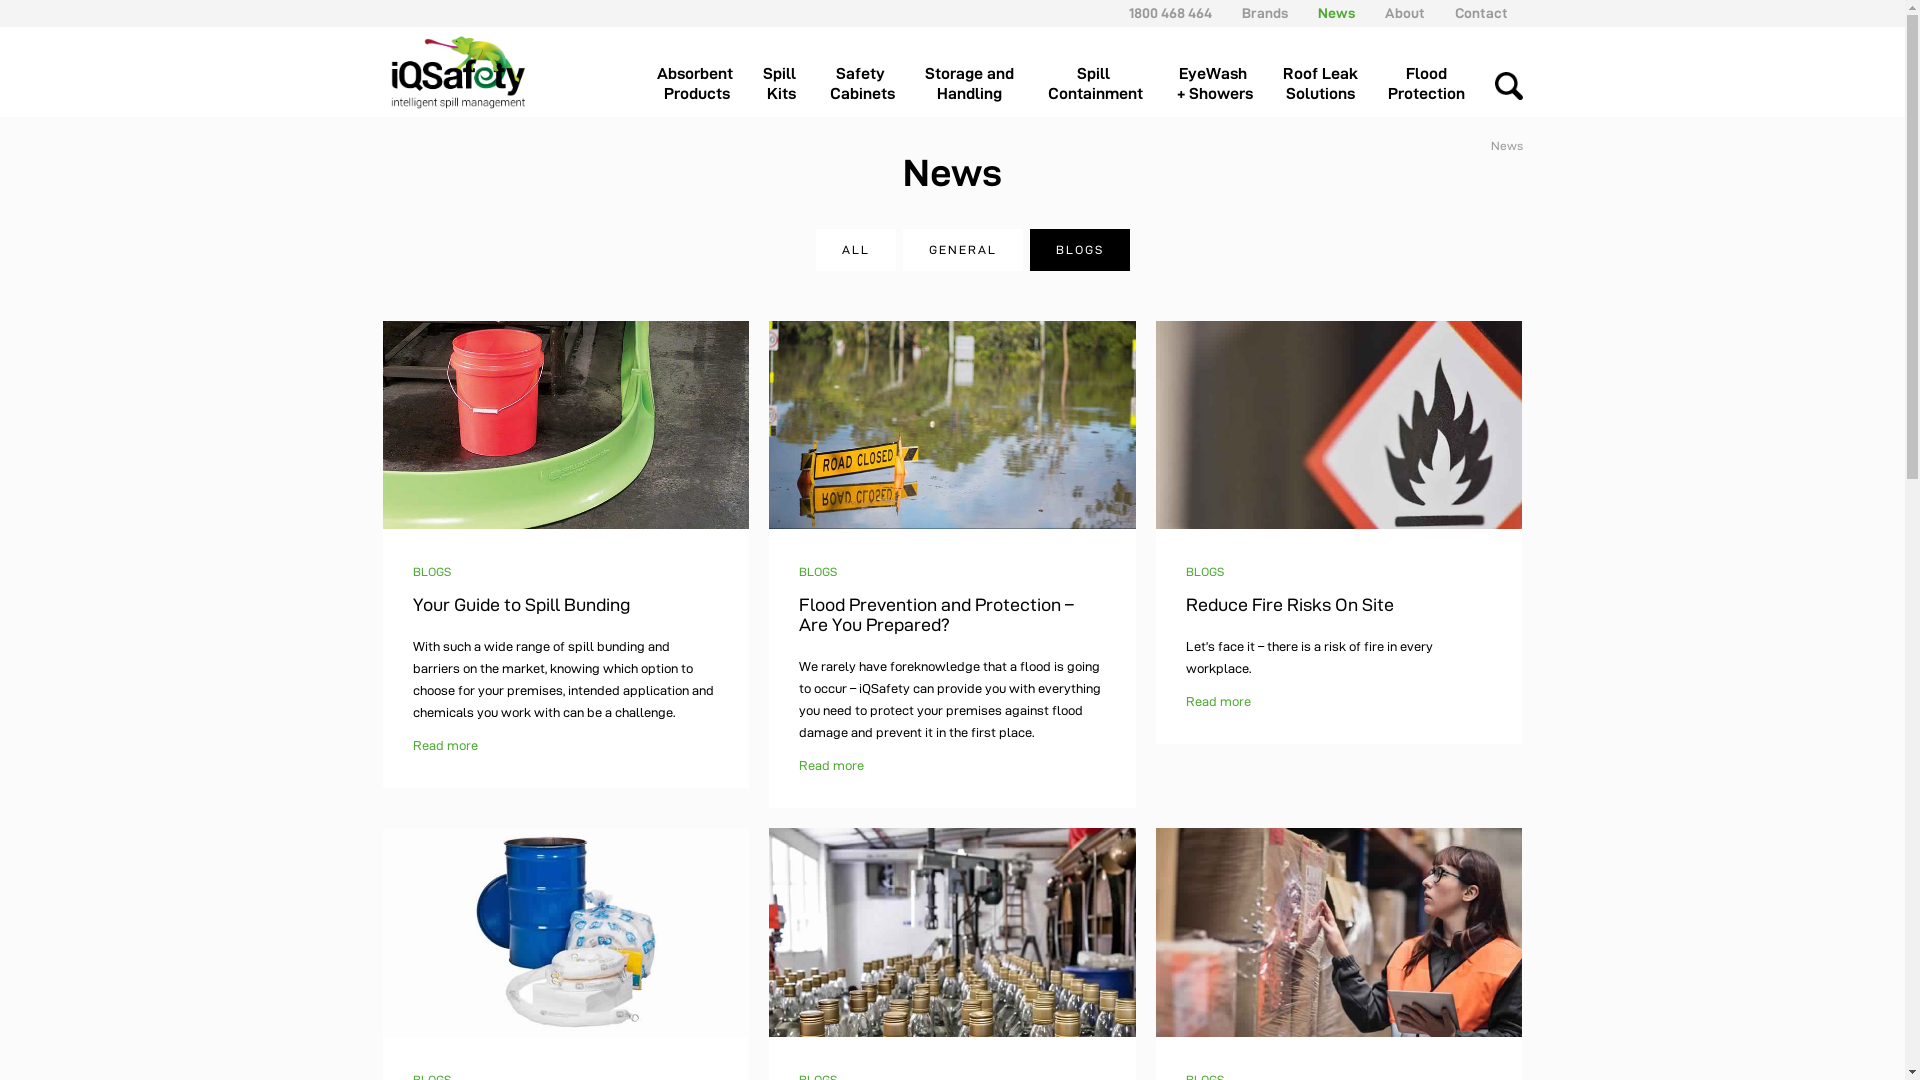 Image resolution: width=1920 pixels, height=1080 pixels. What do you see at coordinates (860, 90) in the screenshot?
I see `Safety
 Cabinets` at bounding box center [860, 90].